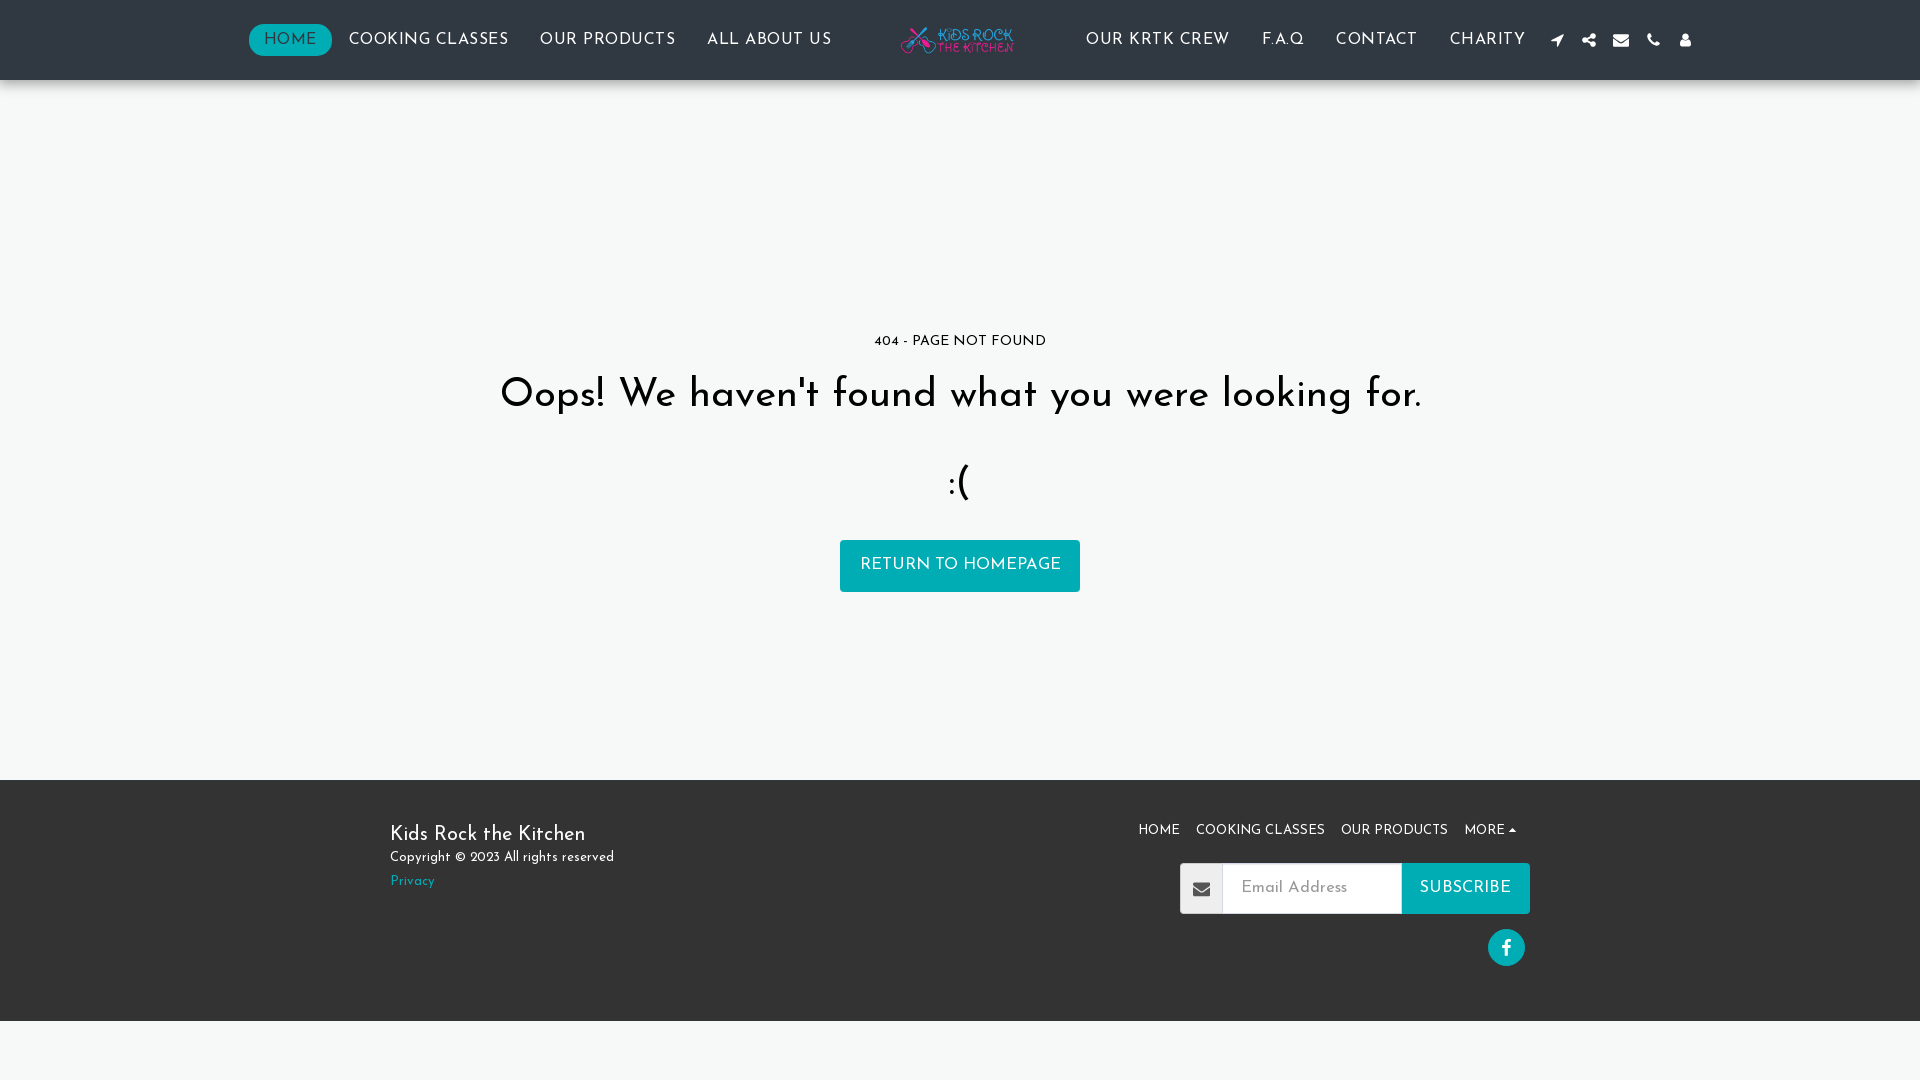 The height and width of the screenshot is (1080, 1920). I want to click on  , so click(1506, 948).